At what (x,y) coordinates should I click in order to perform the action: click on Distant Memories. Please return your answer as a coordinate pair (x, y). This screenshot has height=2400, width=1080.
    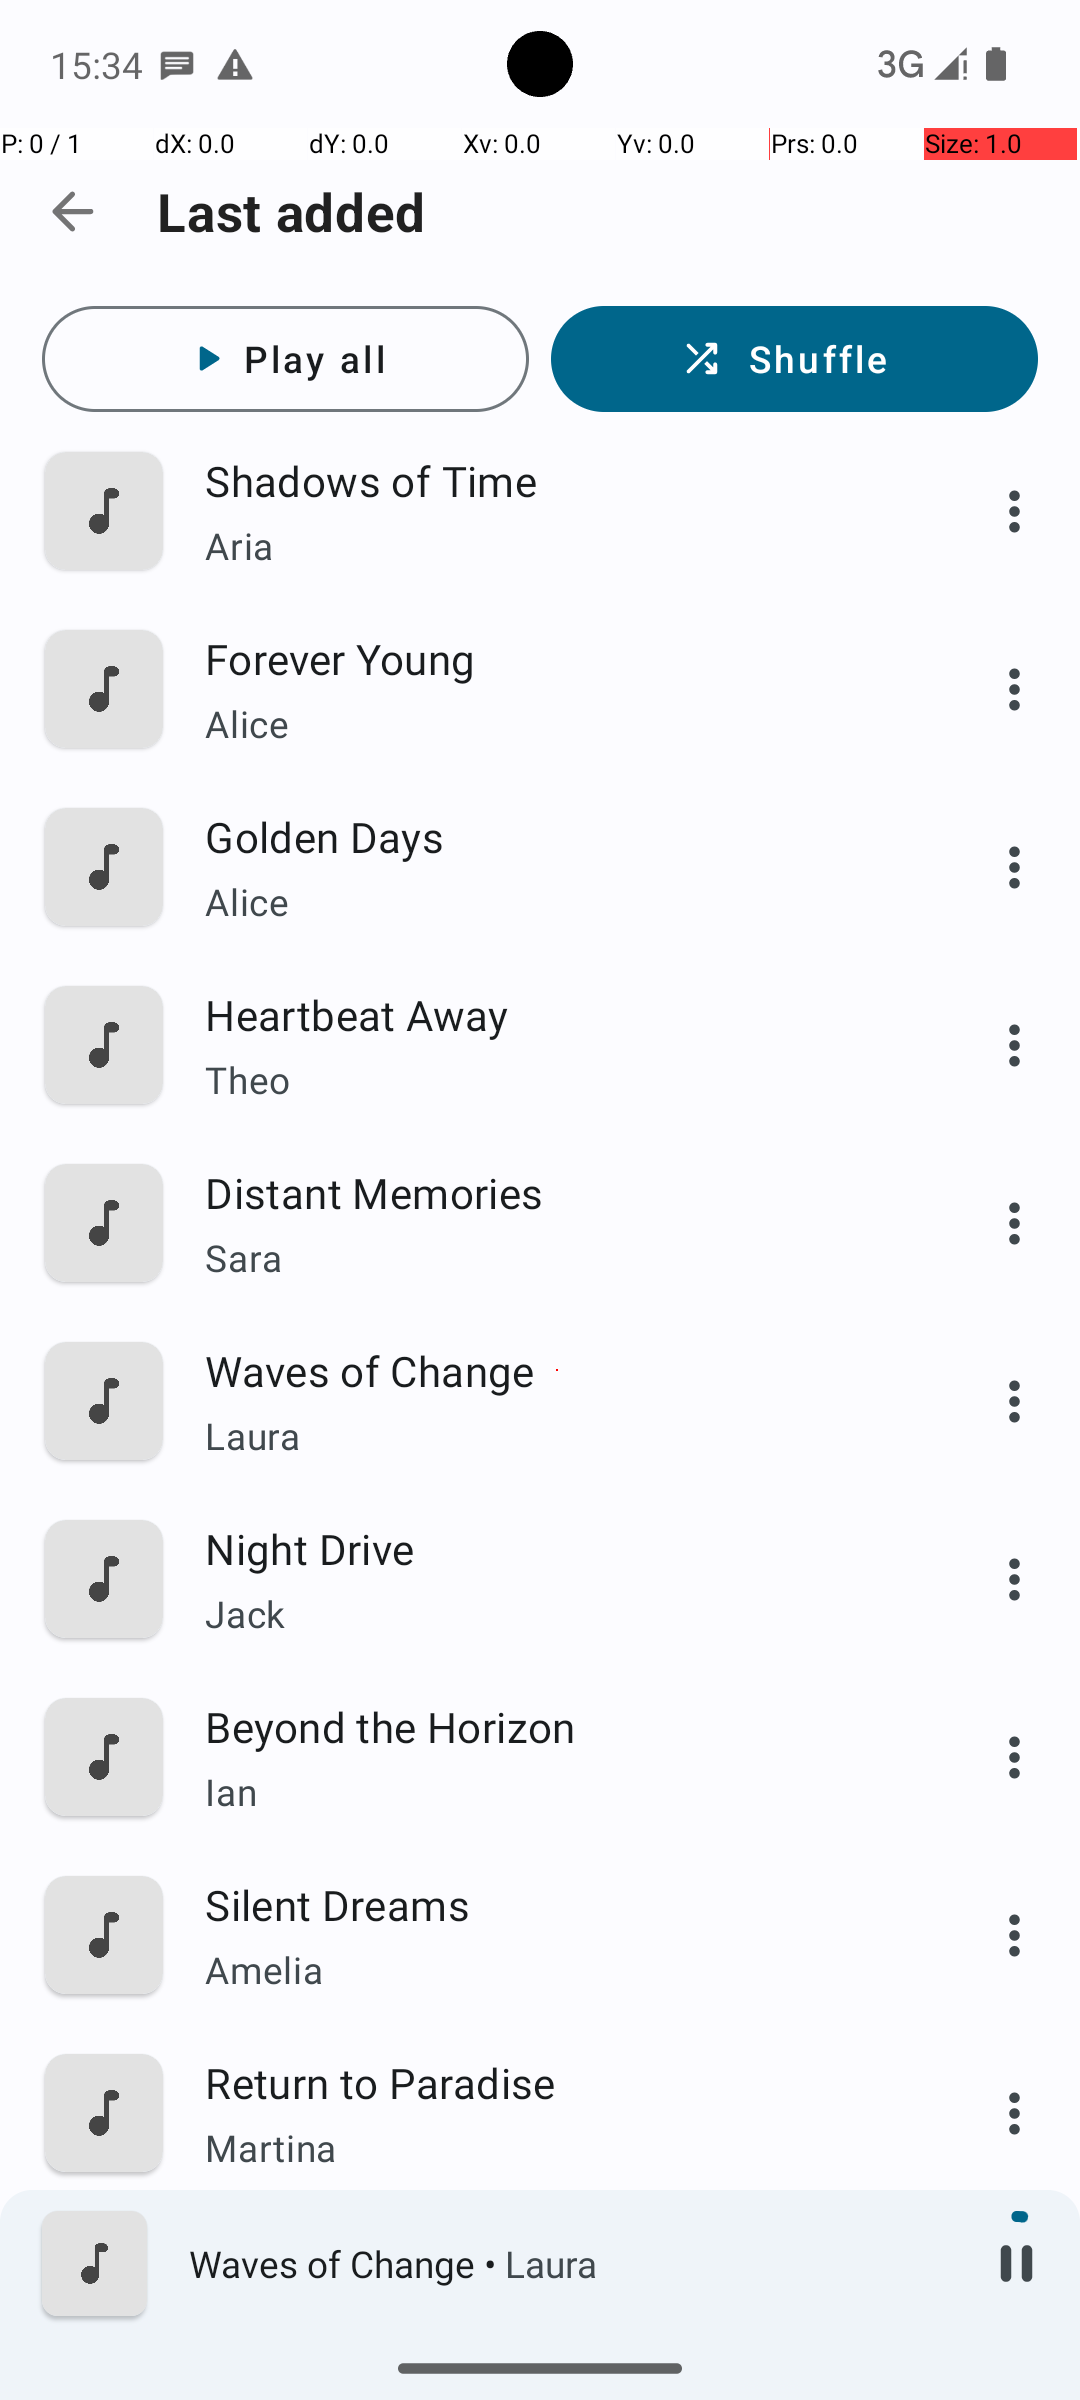
    Looking at the image, I should click on (557, 1192).